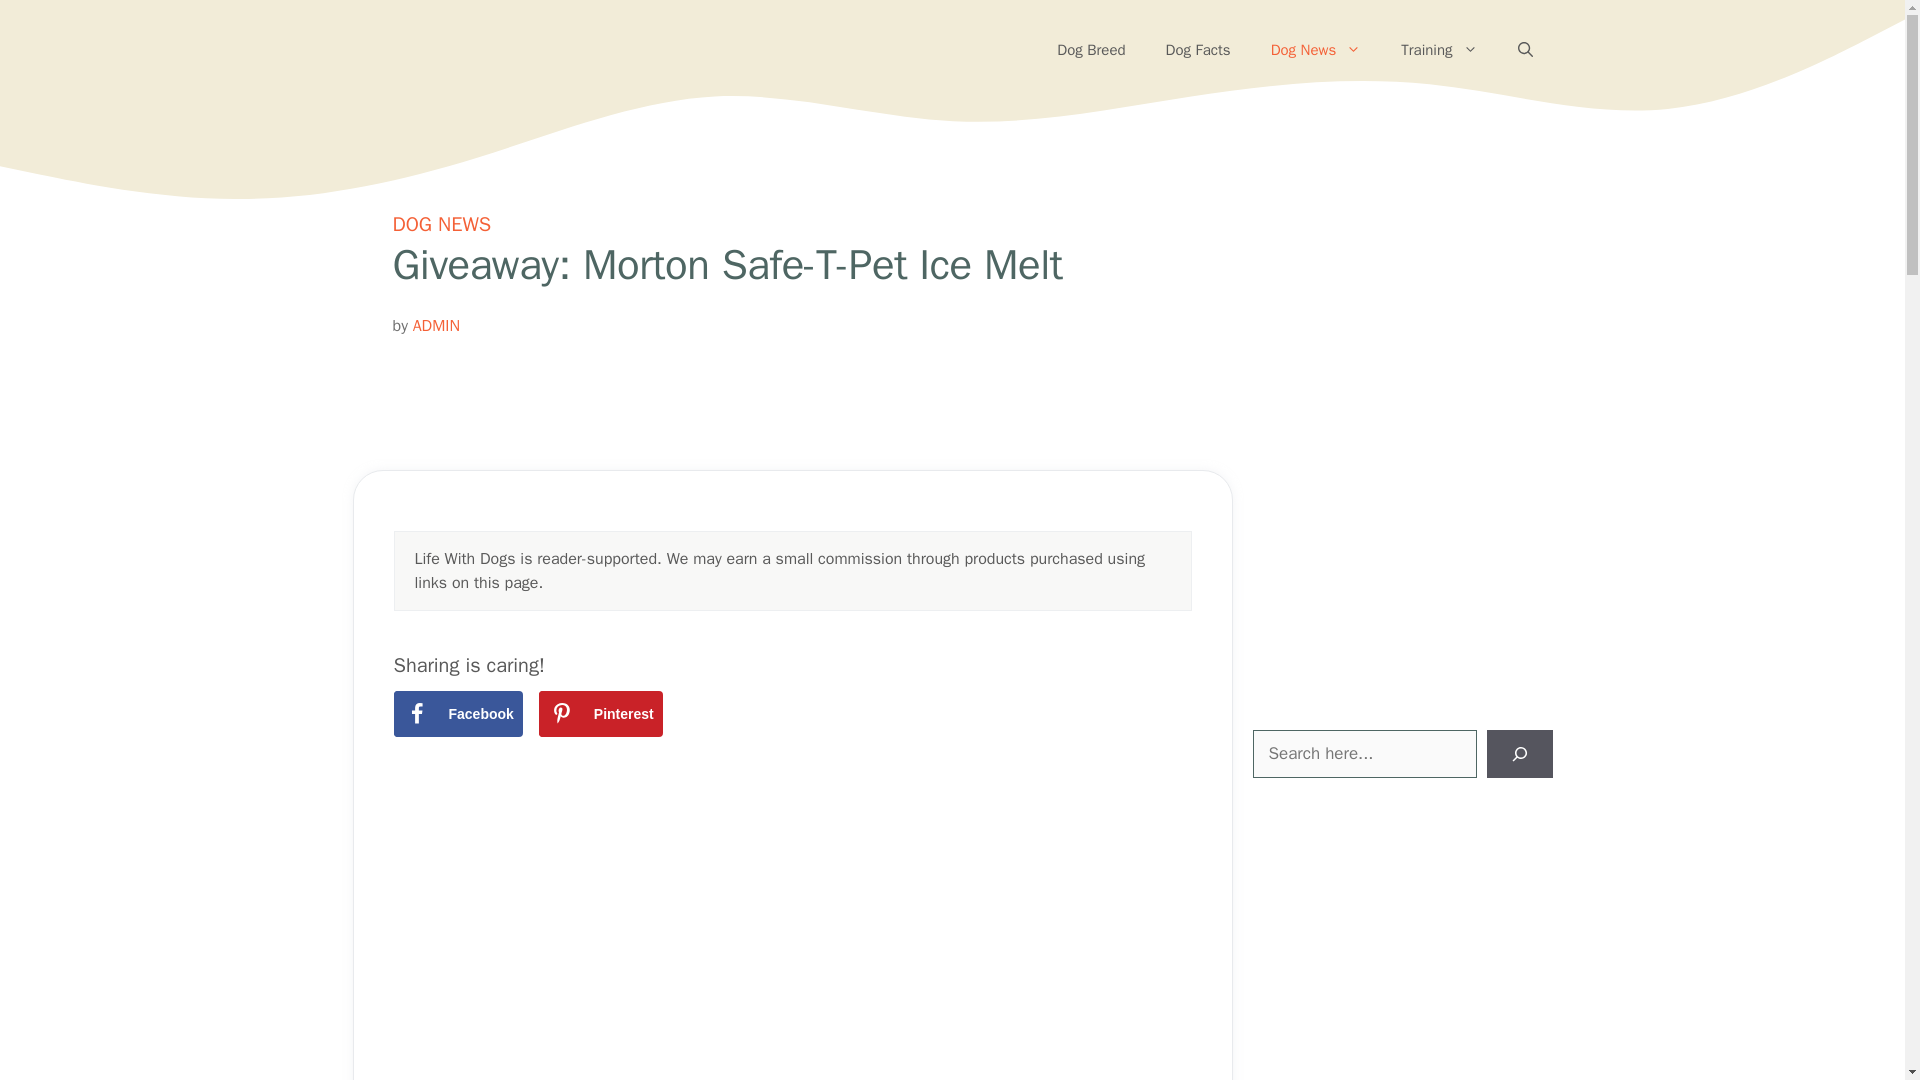  What do you see at coordinates (441, 224) in the screenshot?
I see `DOG NEWS` at bounding box center [441, 224].